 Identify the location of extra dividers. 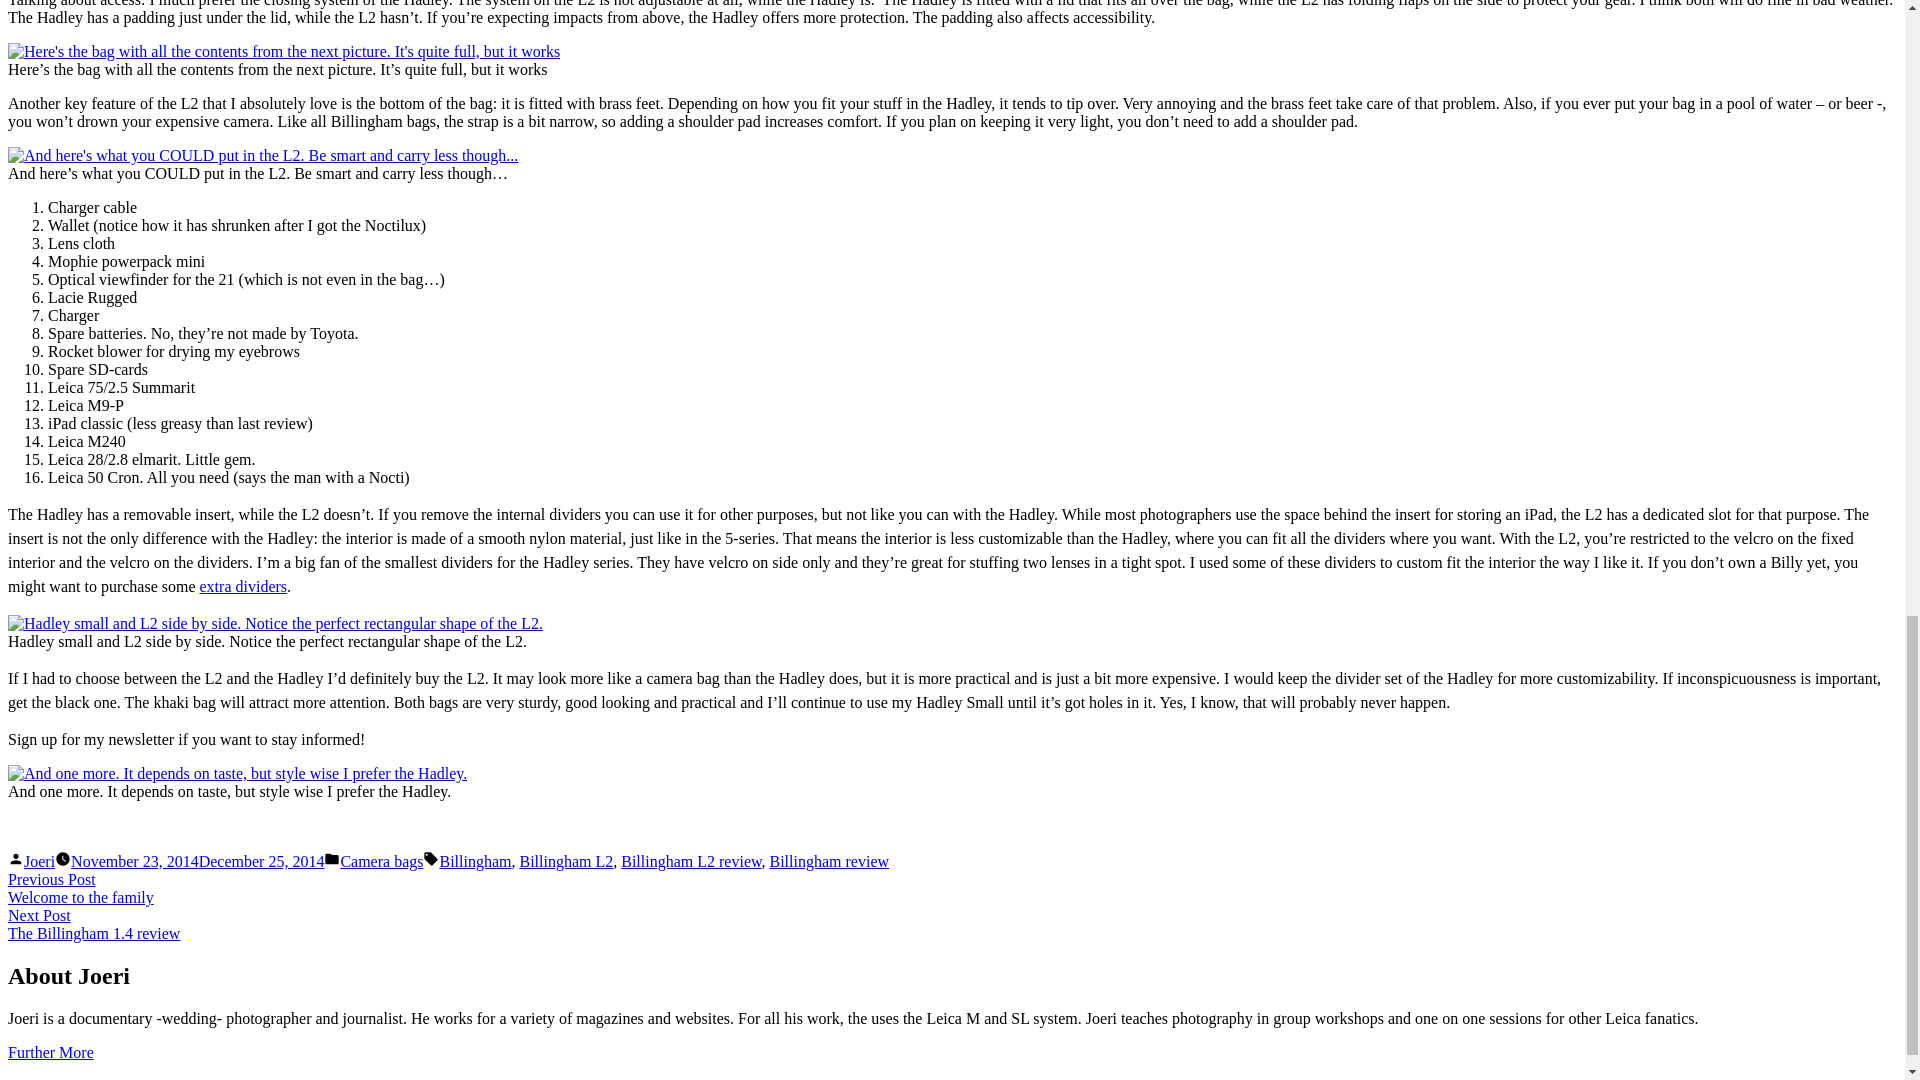
(244, 586).